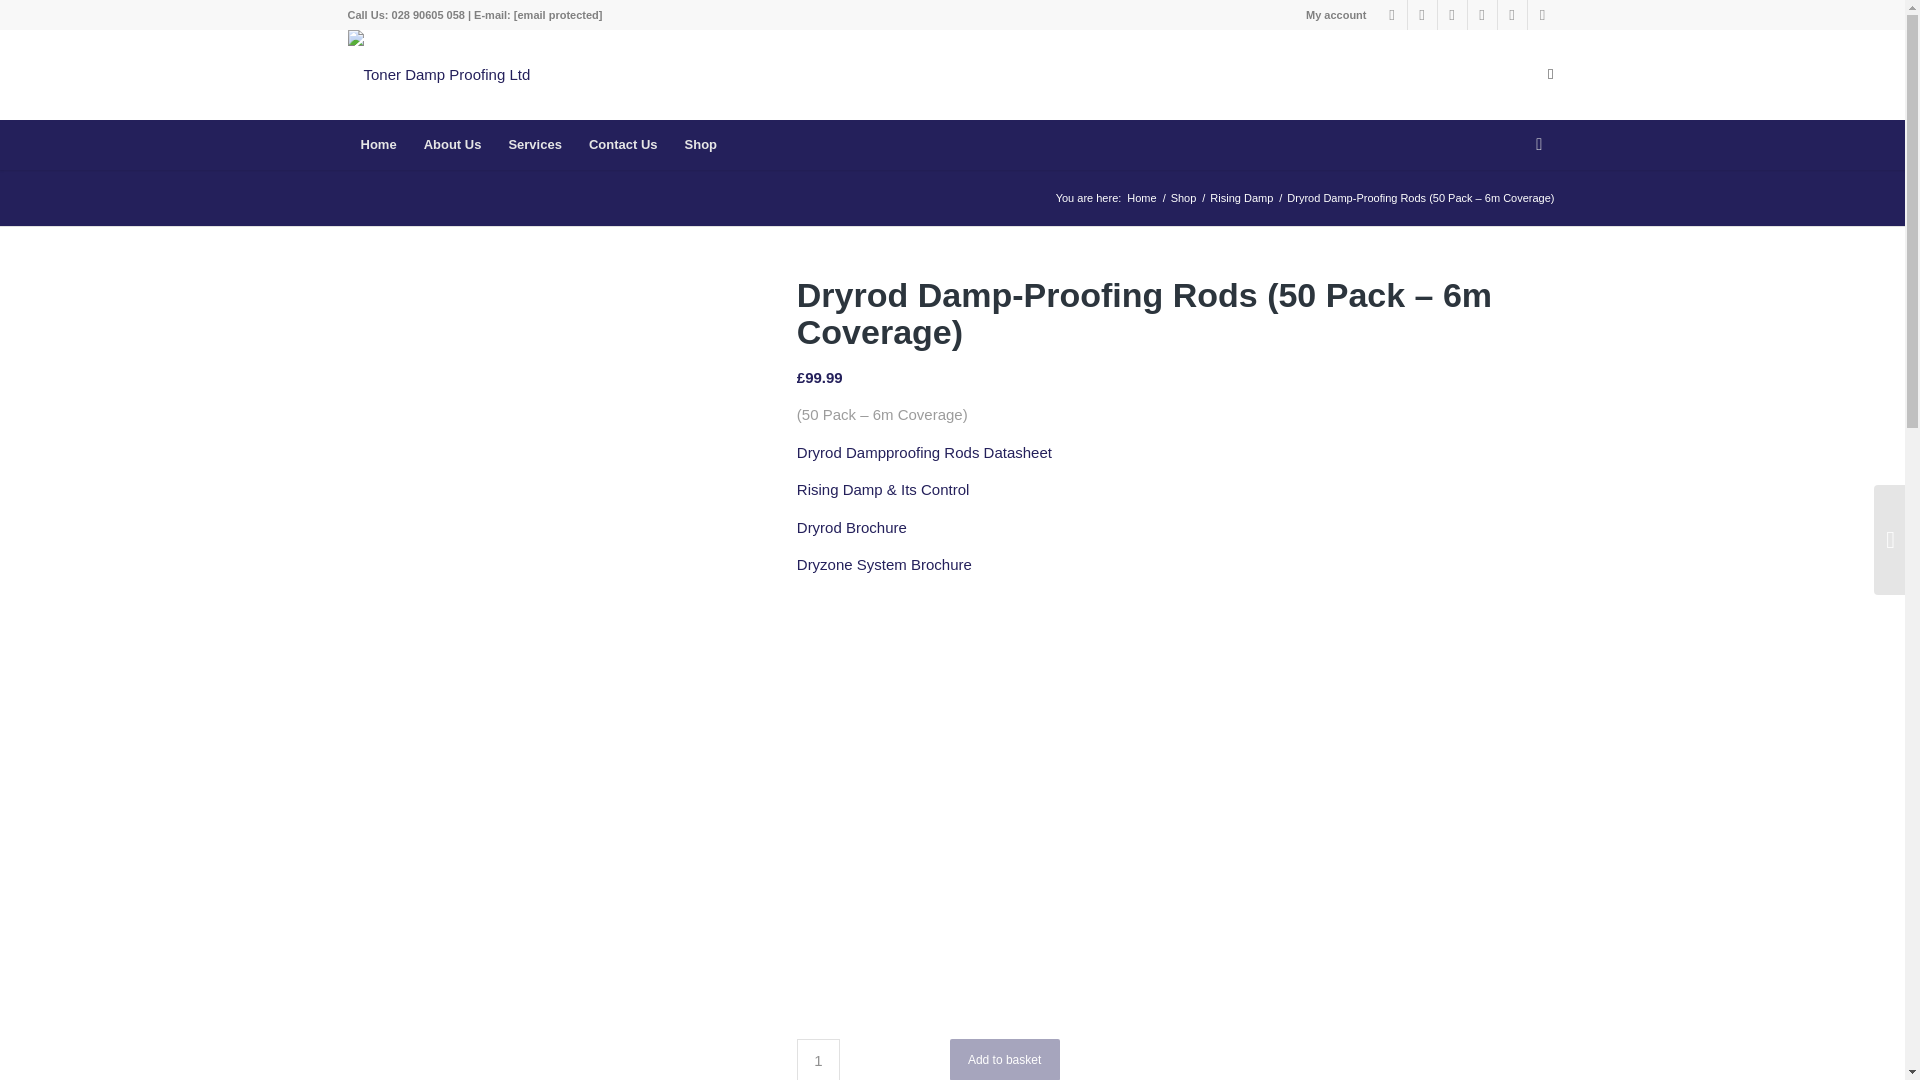  Describe the element at coordinates (1004, 1059) in the screenshot. I see `Add to basket` at that location.